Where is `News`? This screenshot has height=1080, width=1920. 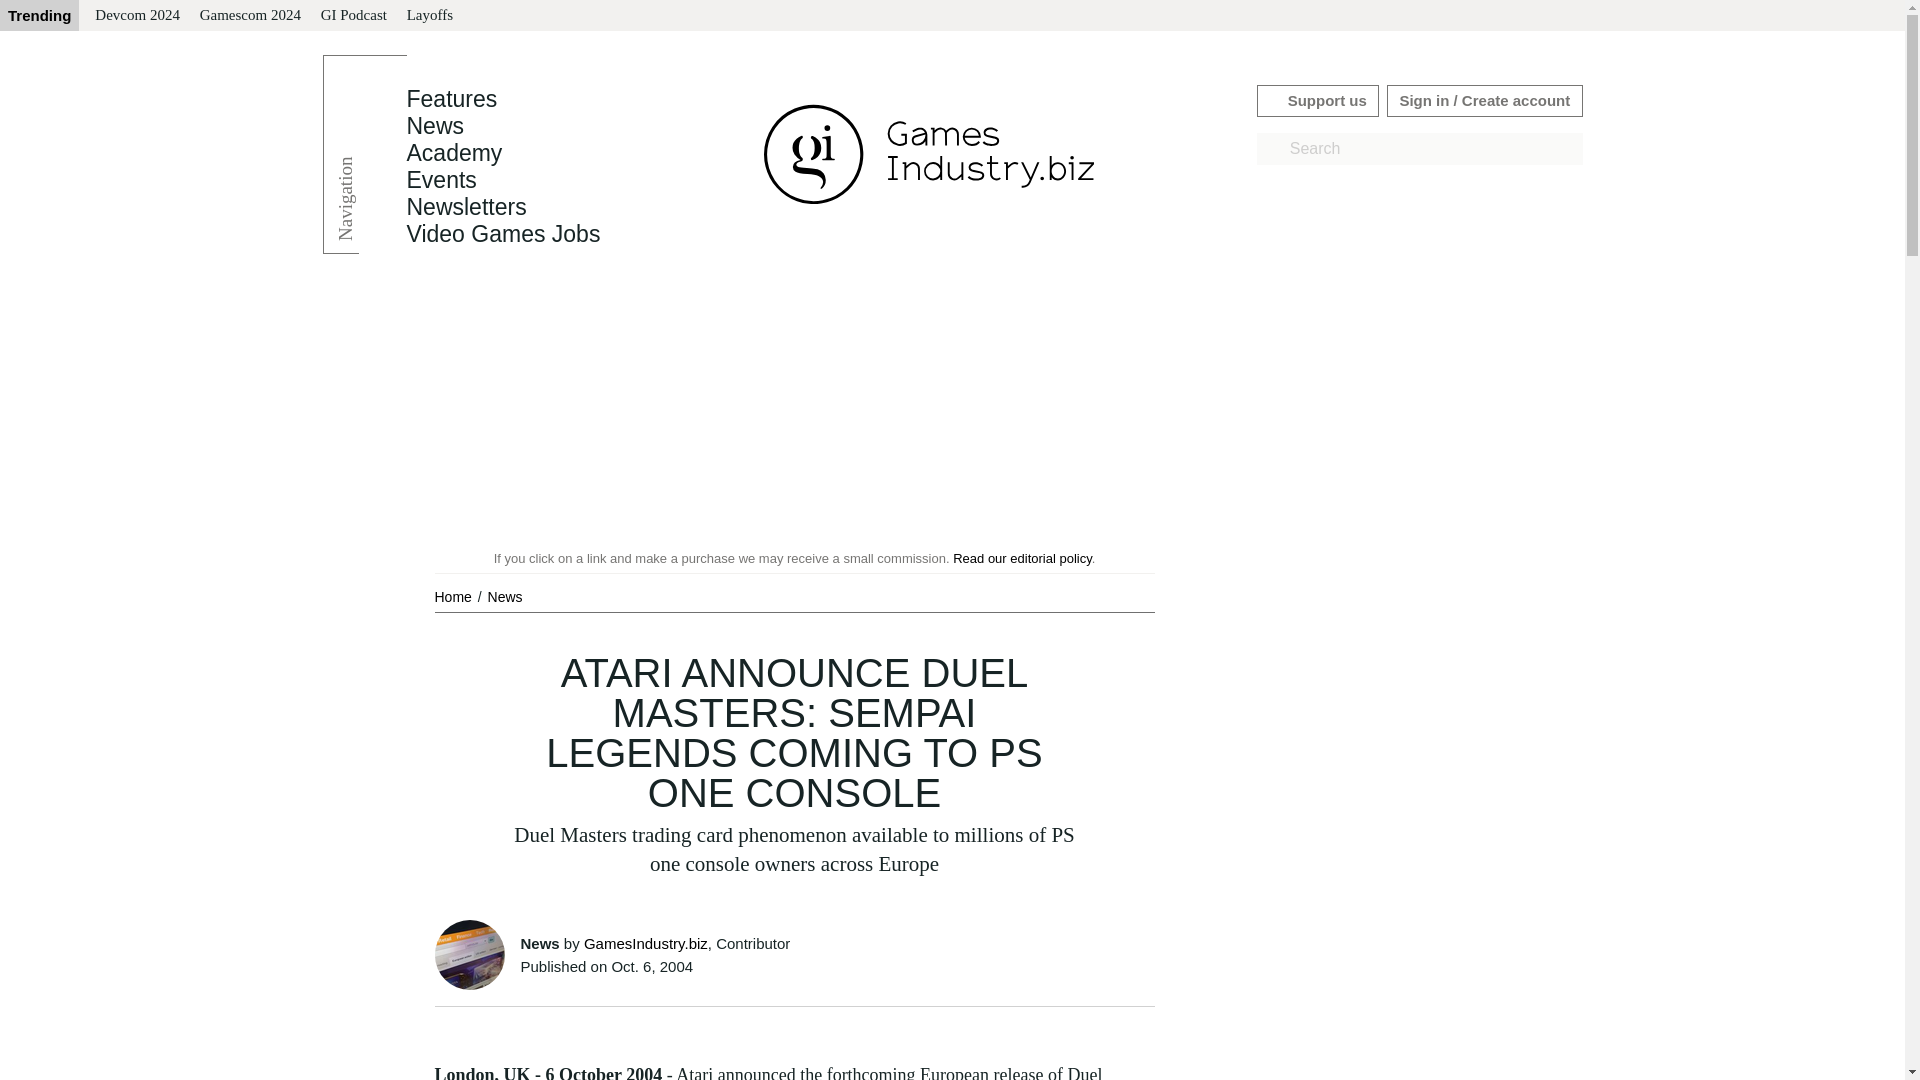 News is located at coordinates (434, 126).